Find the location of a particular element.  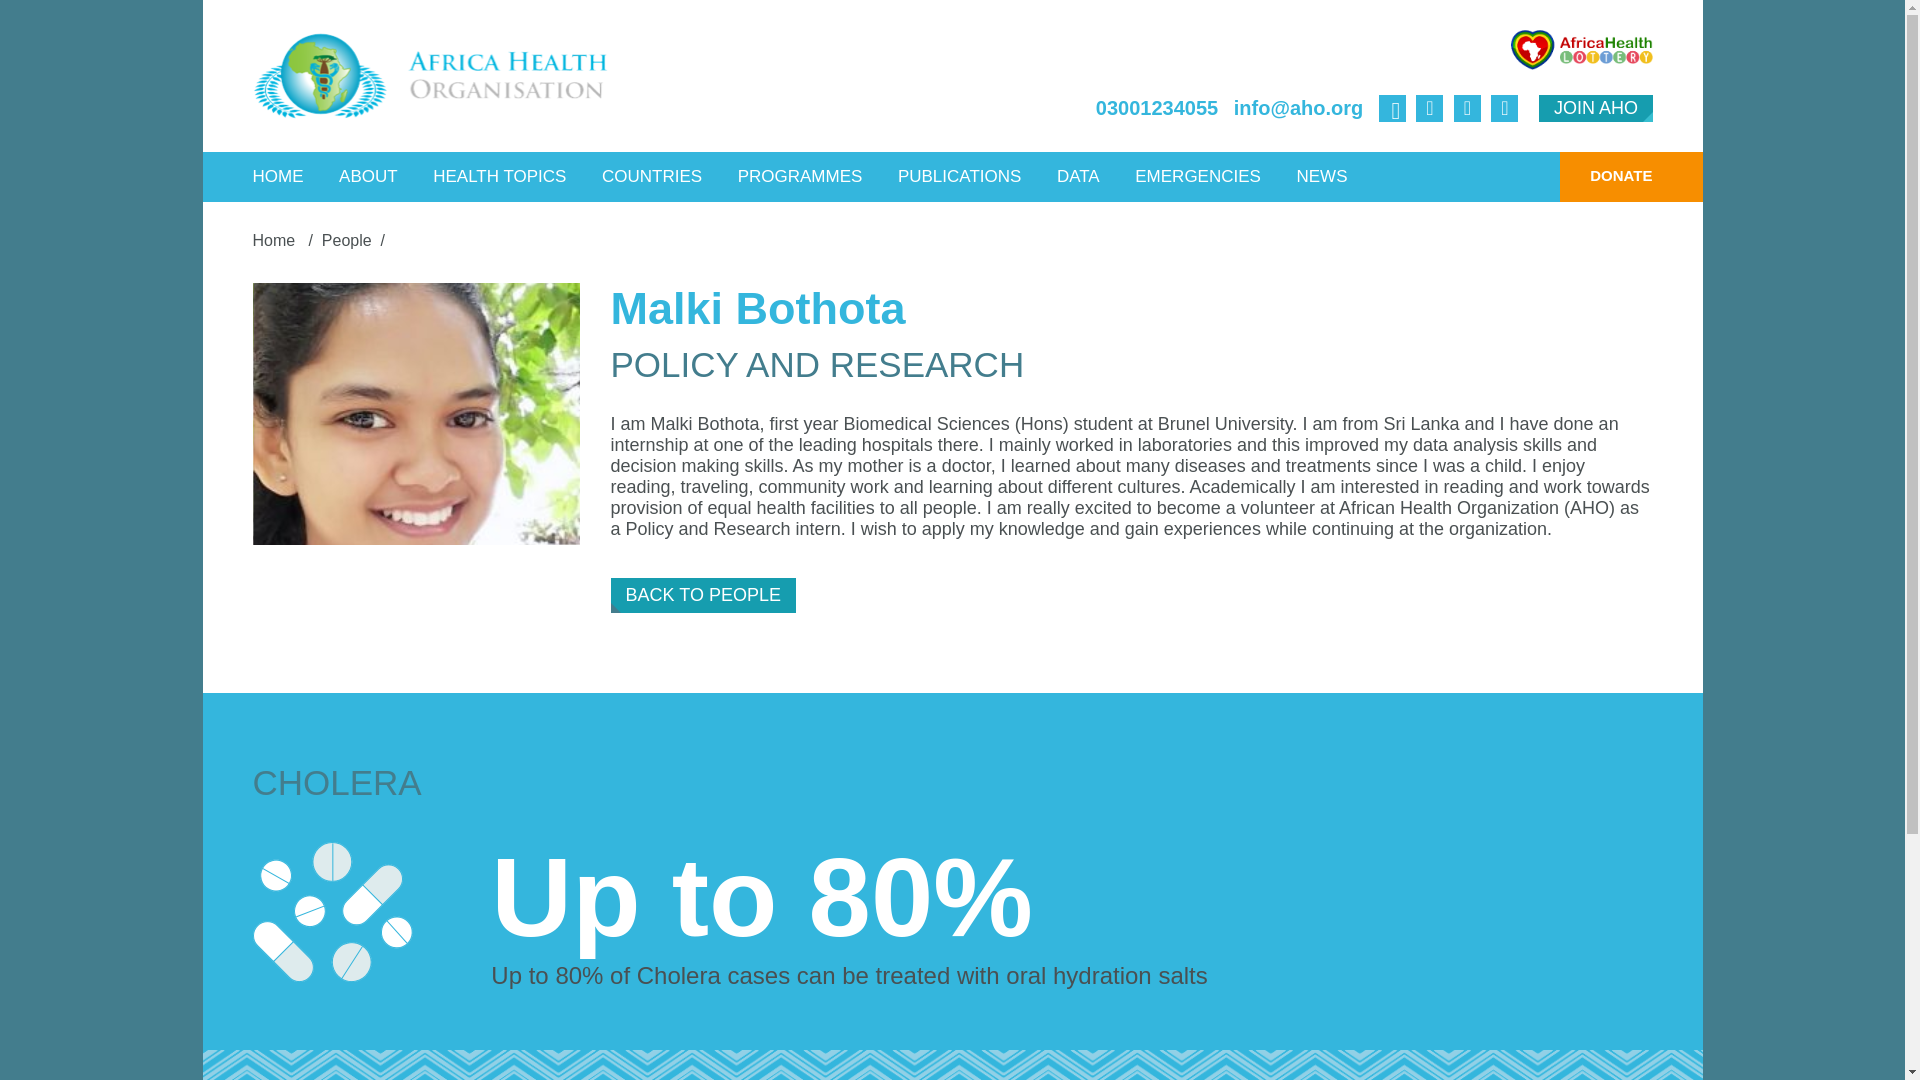

ABOUT is located at coordinates (368, 176).